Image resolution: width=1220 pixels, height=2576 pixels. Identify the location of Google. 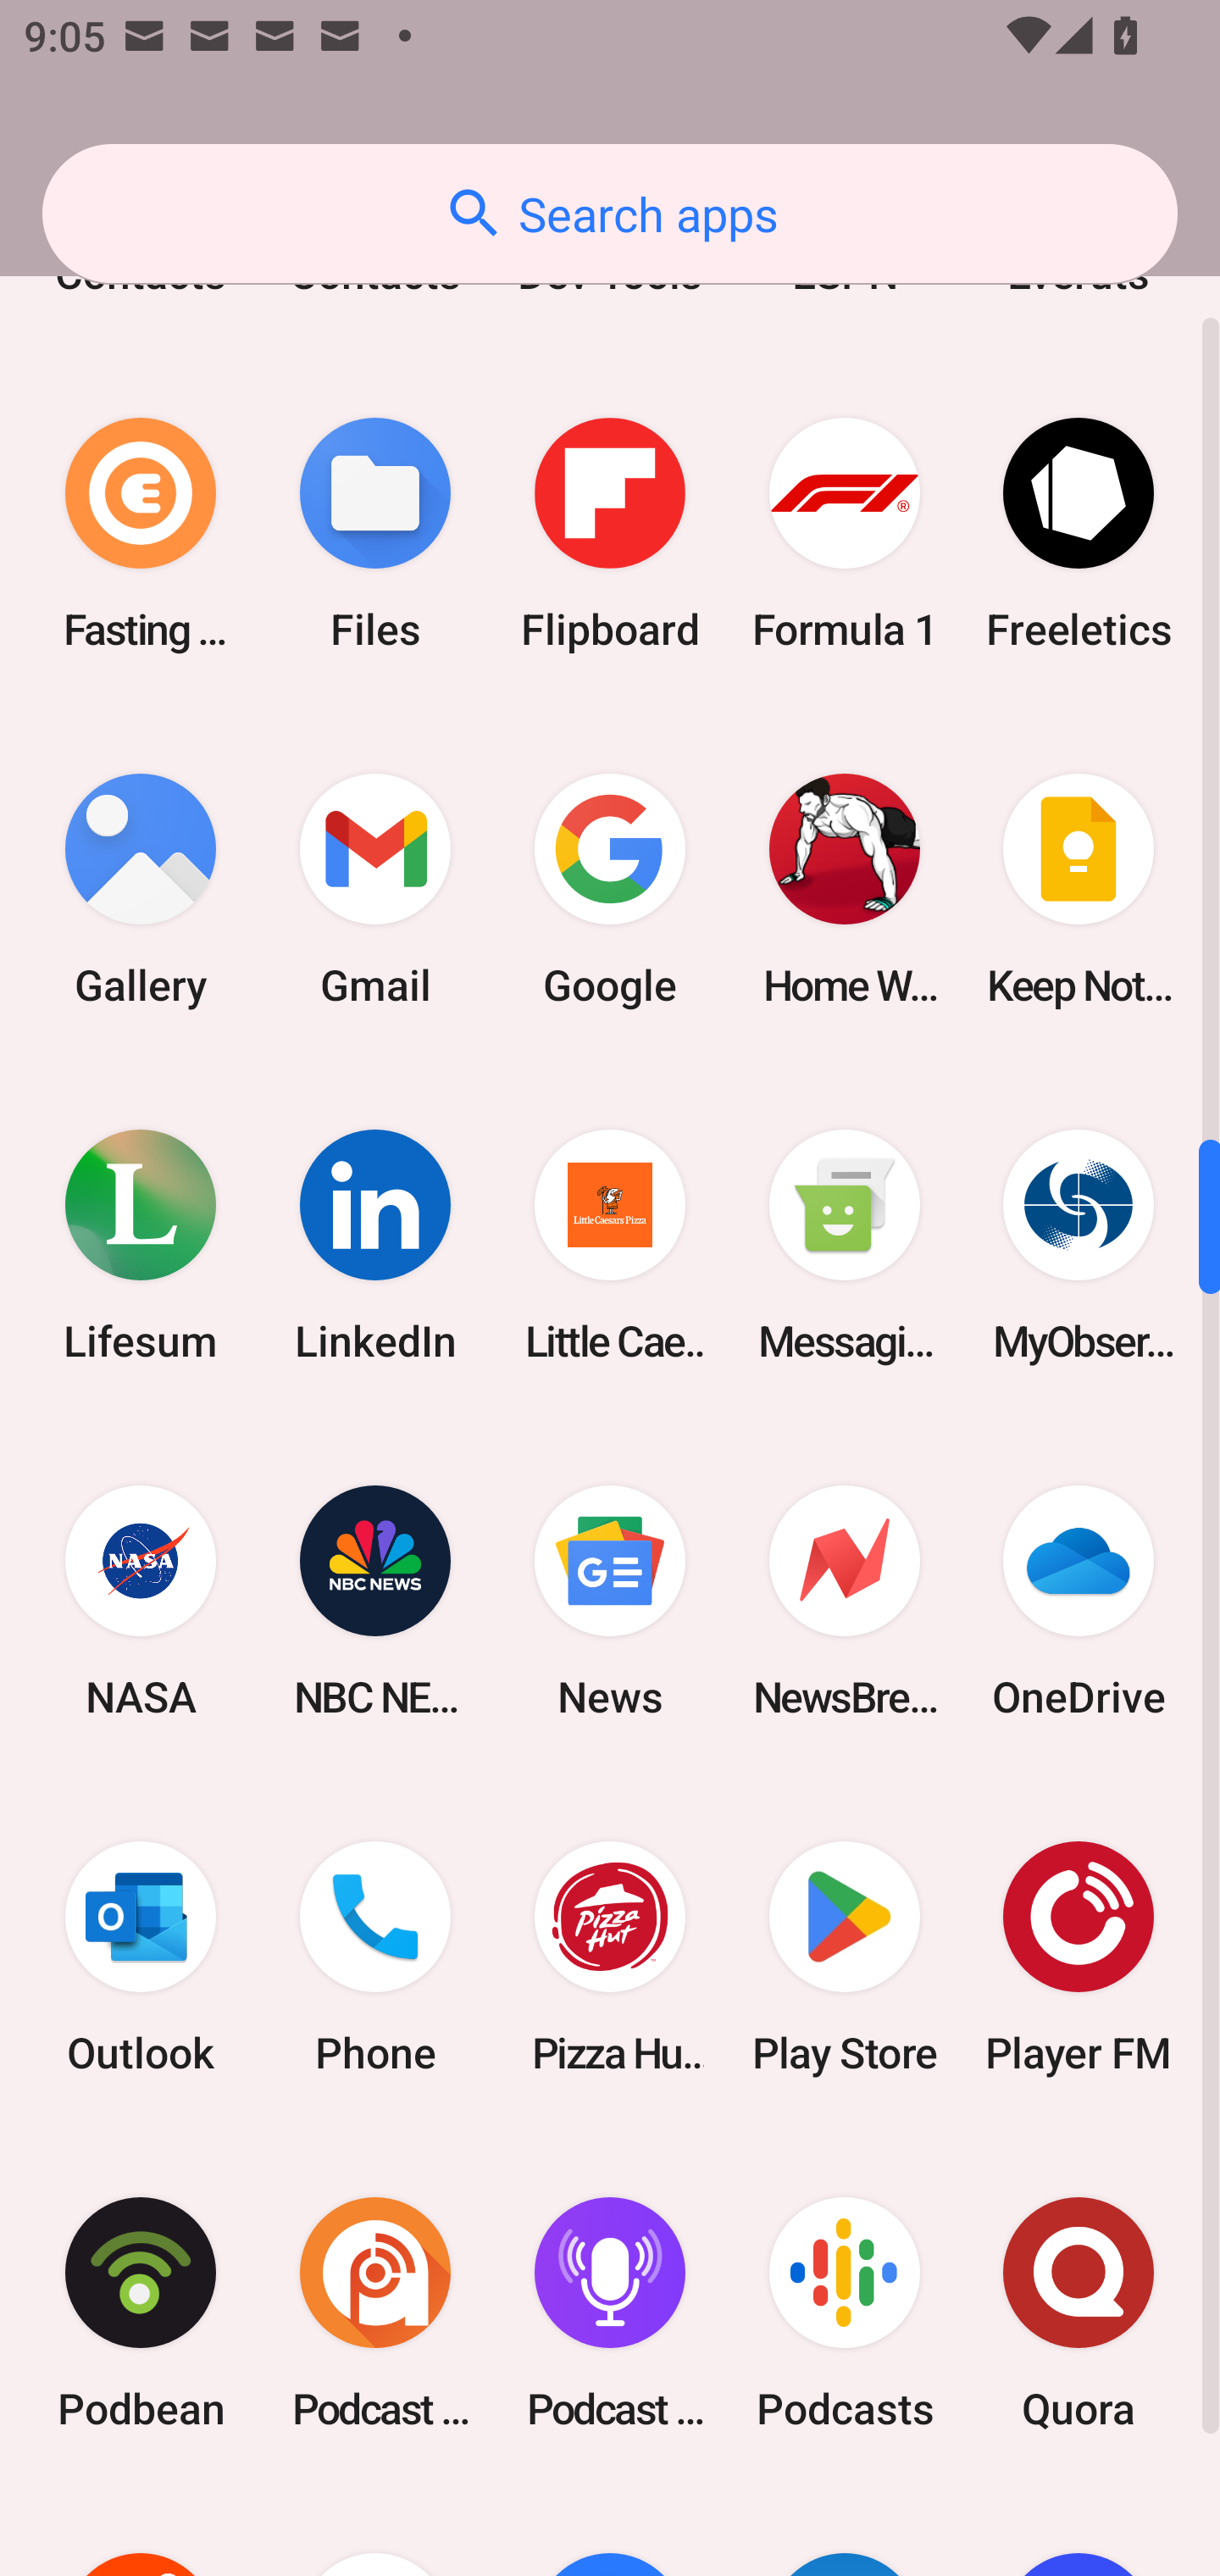
(610, 888).